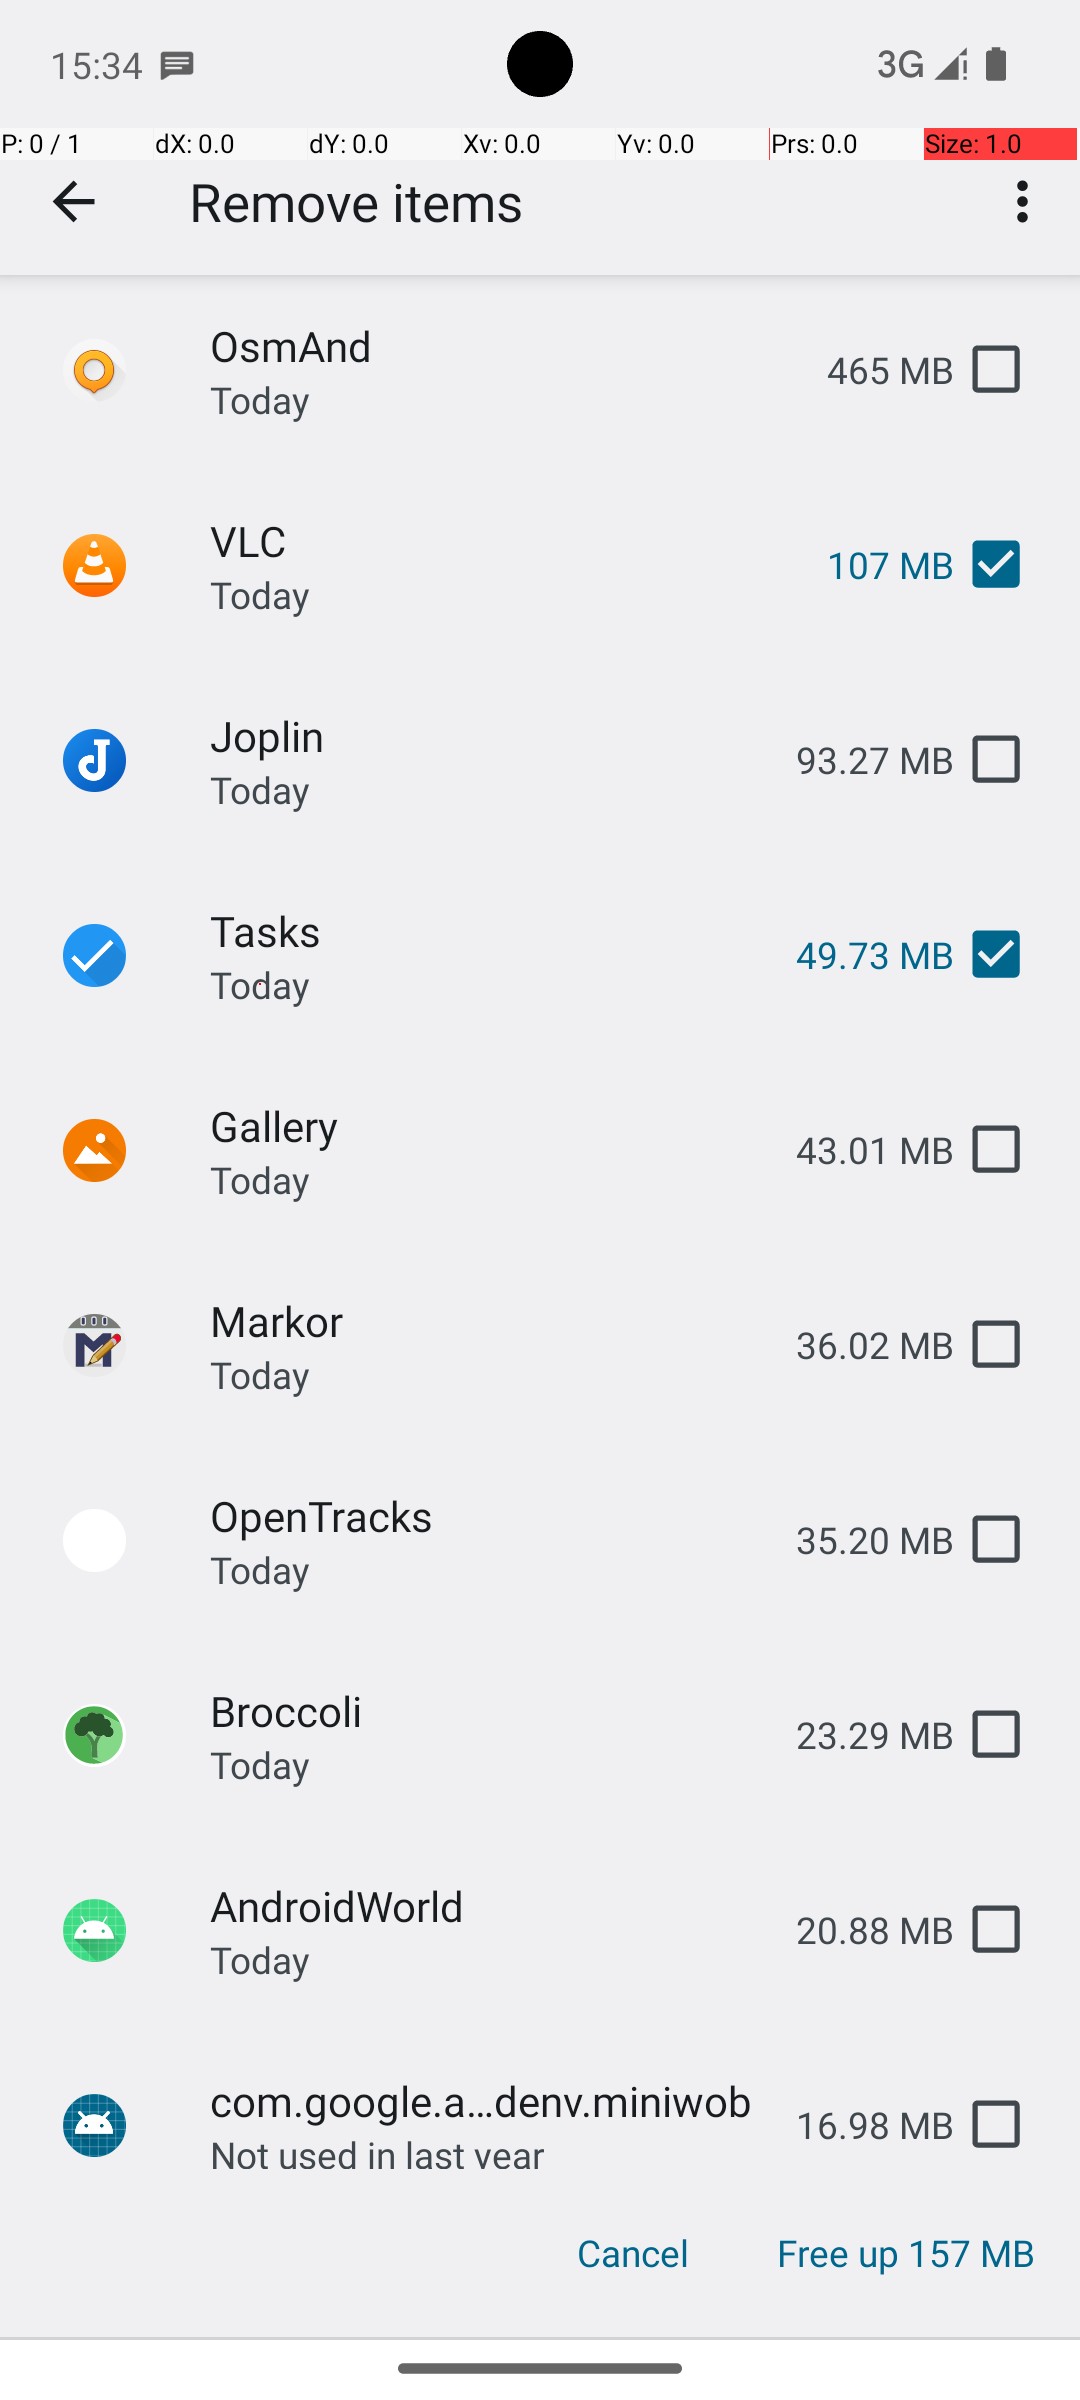  What do you see at coordinates (487, 2100) in the screenshot?
I see `com.google.androidenv.miniwob` at bounding box center [487, 2100].